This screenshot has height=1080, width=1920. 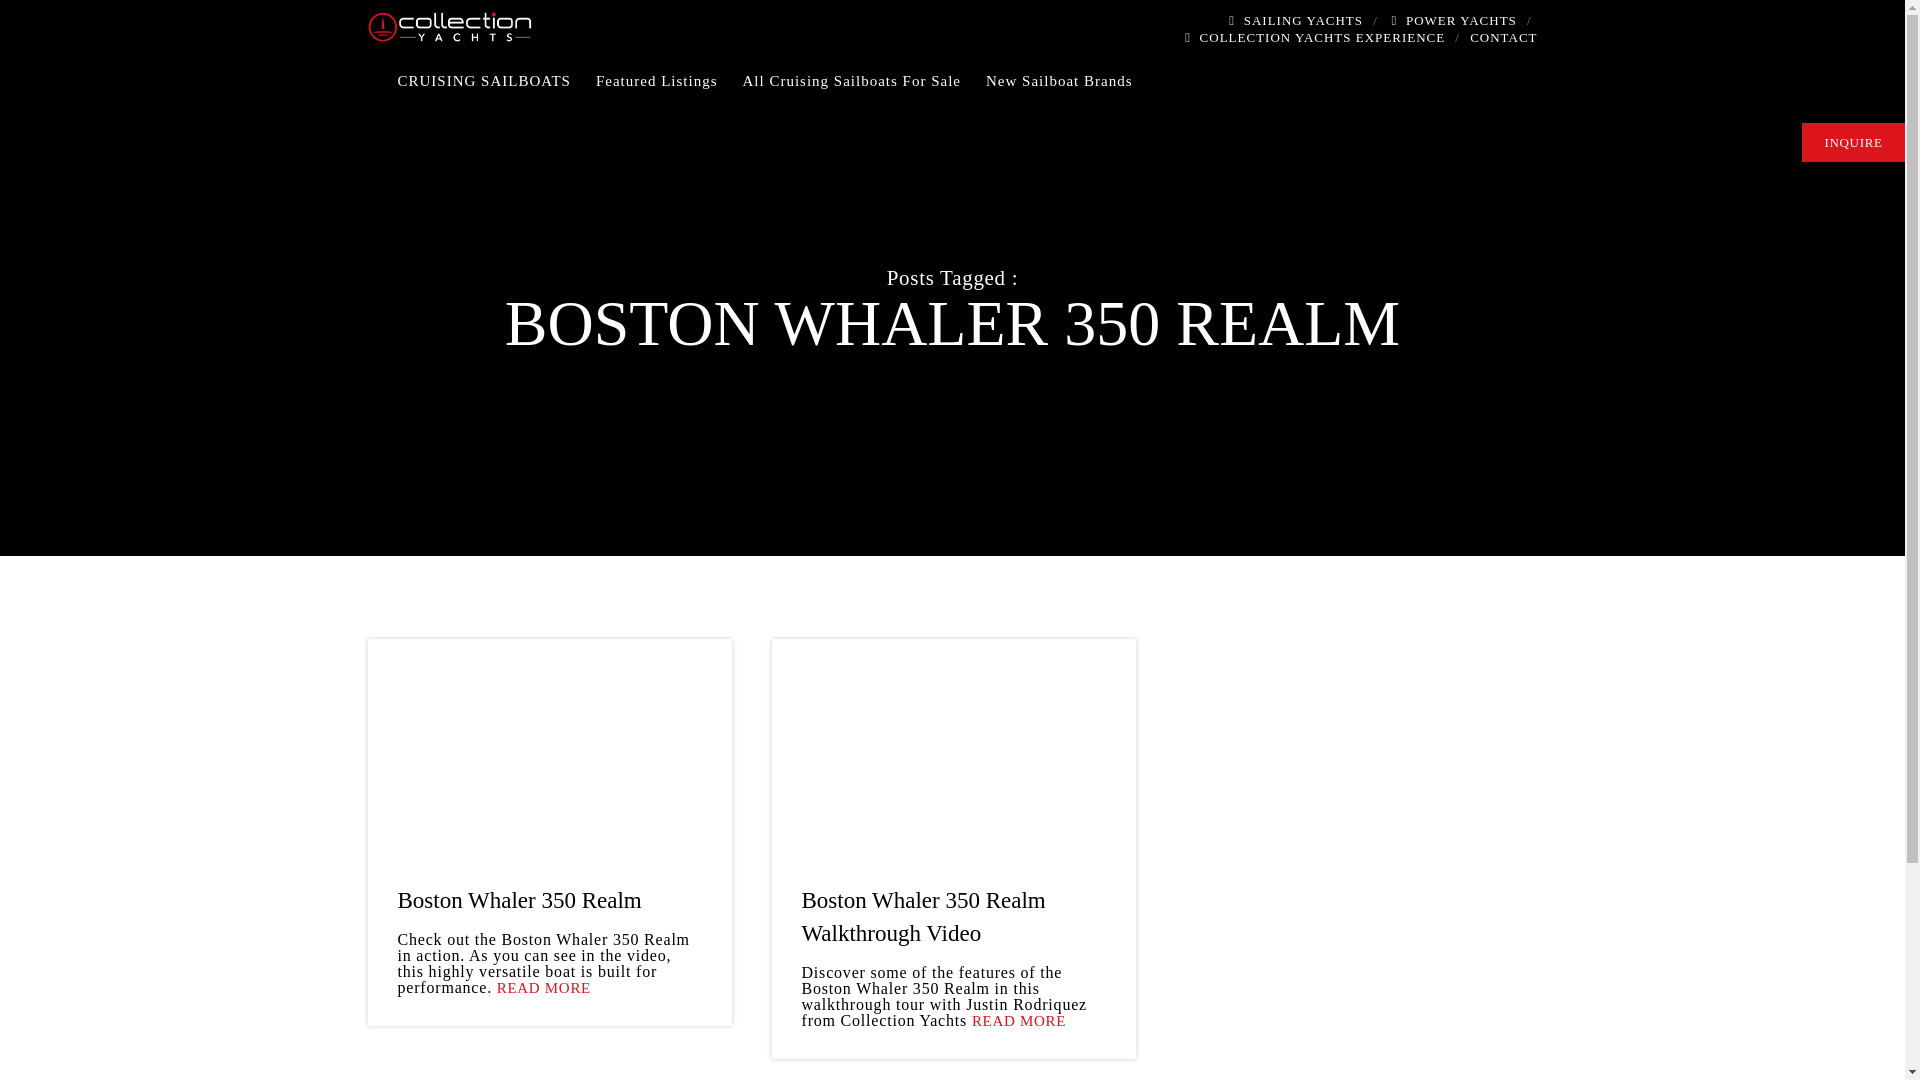 I want to click on Boston Whaler 350 Realm, so click(x=550, y=741).